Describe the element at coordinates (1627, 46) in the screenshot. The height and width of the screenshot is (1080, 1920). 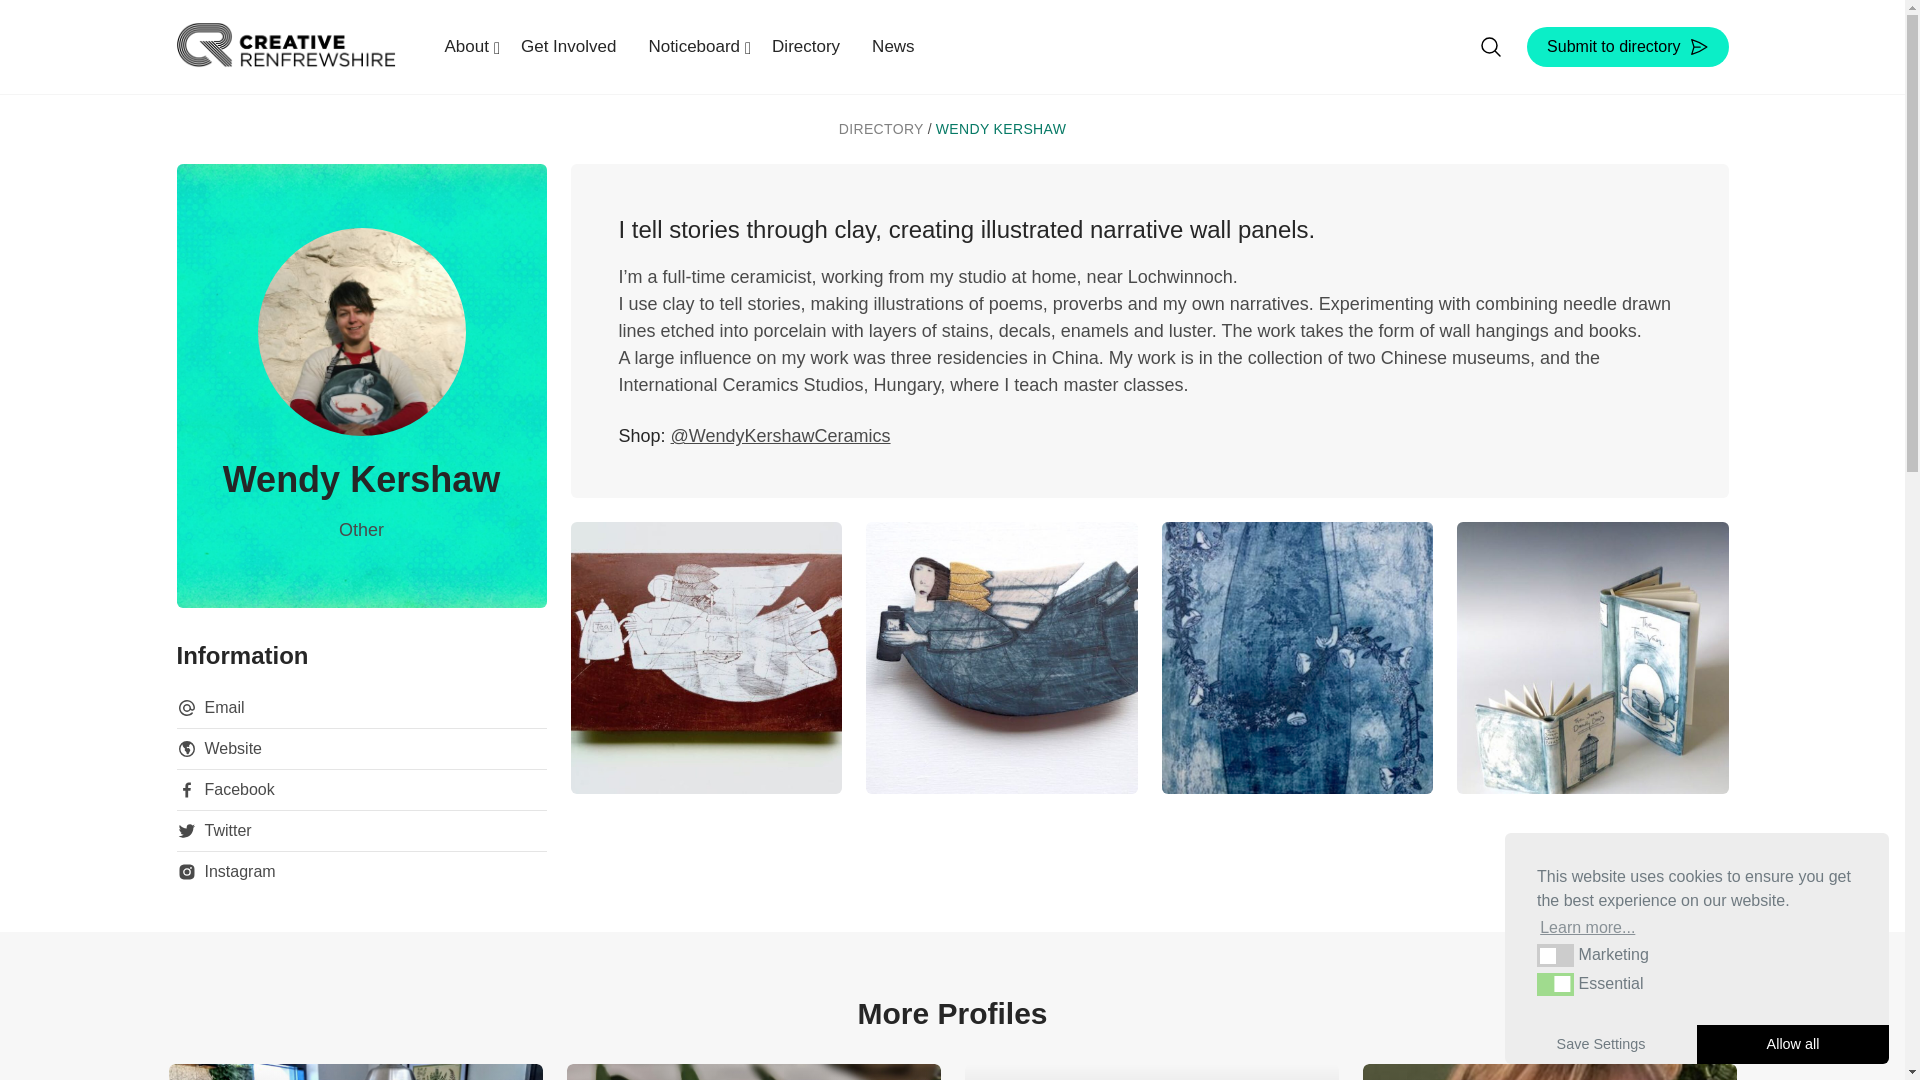
I see `Submit to directory` at that location.